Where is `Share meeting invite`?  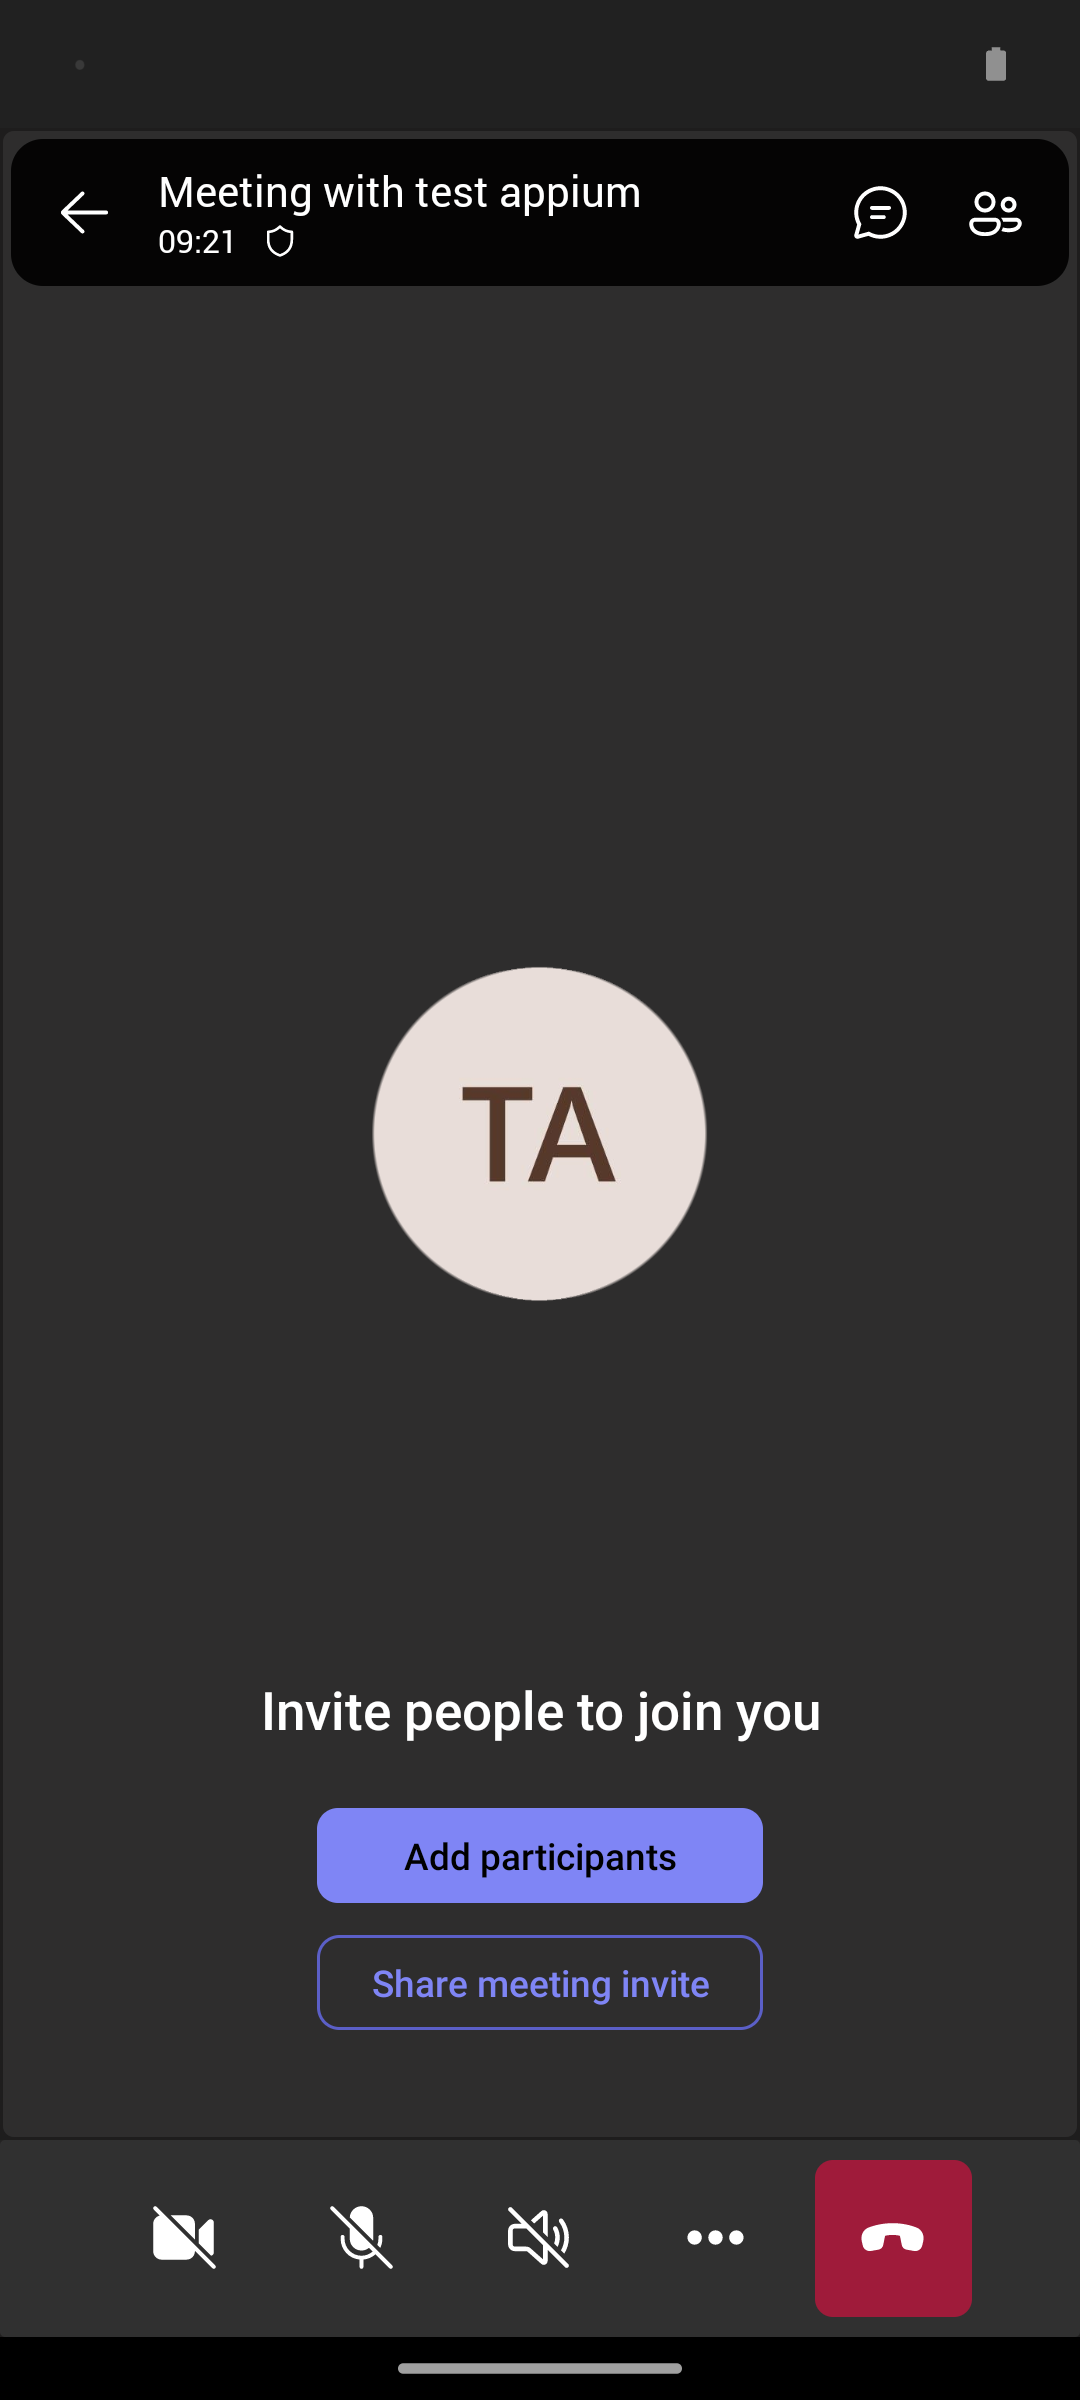 Share meeting invite is located at coordinates (540, 1982).